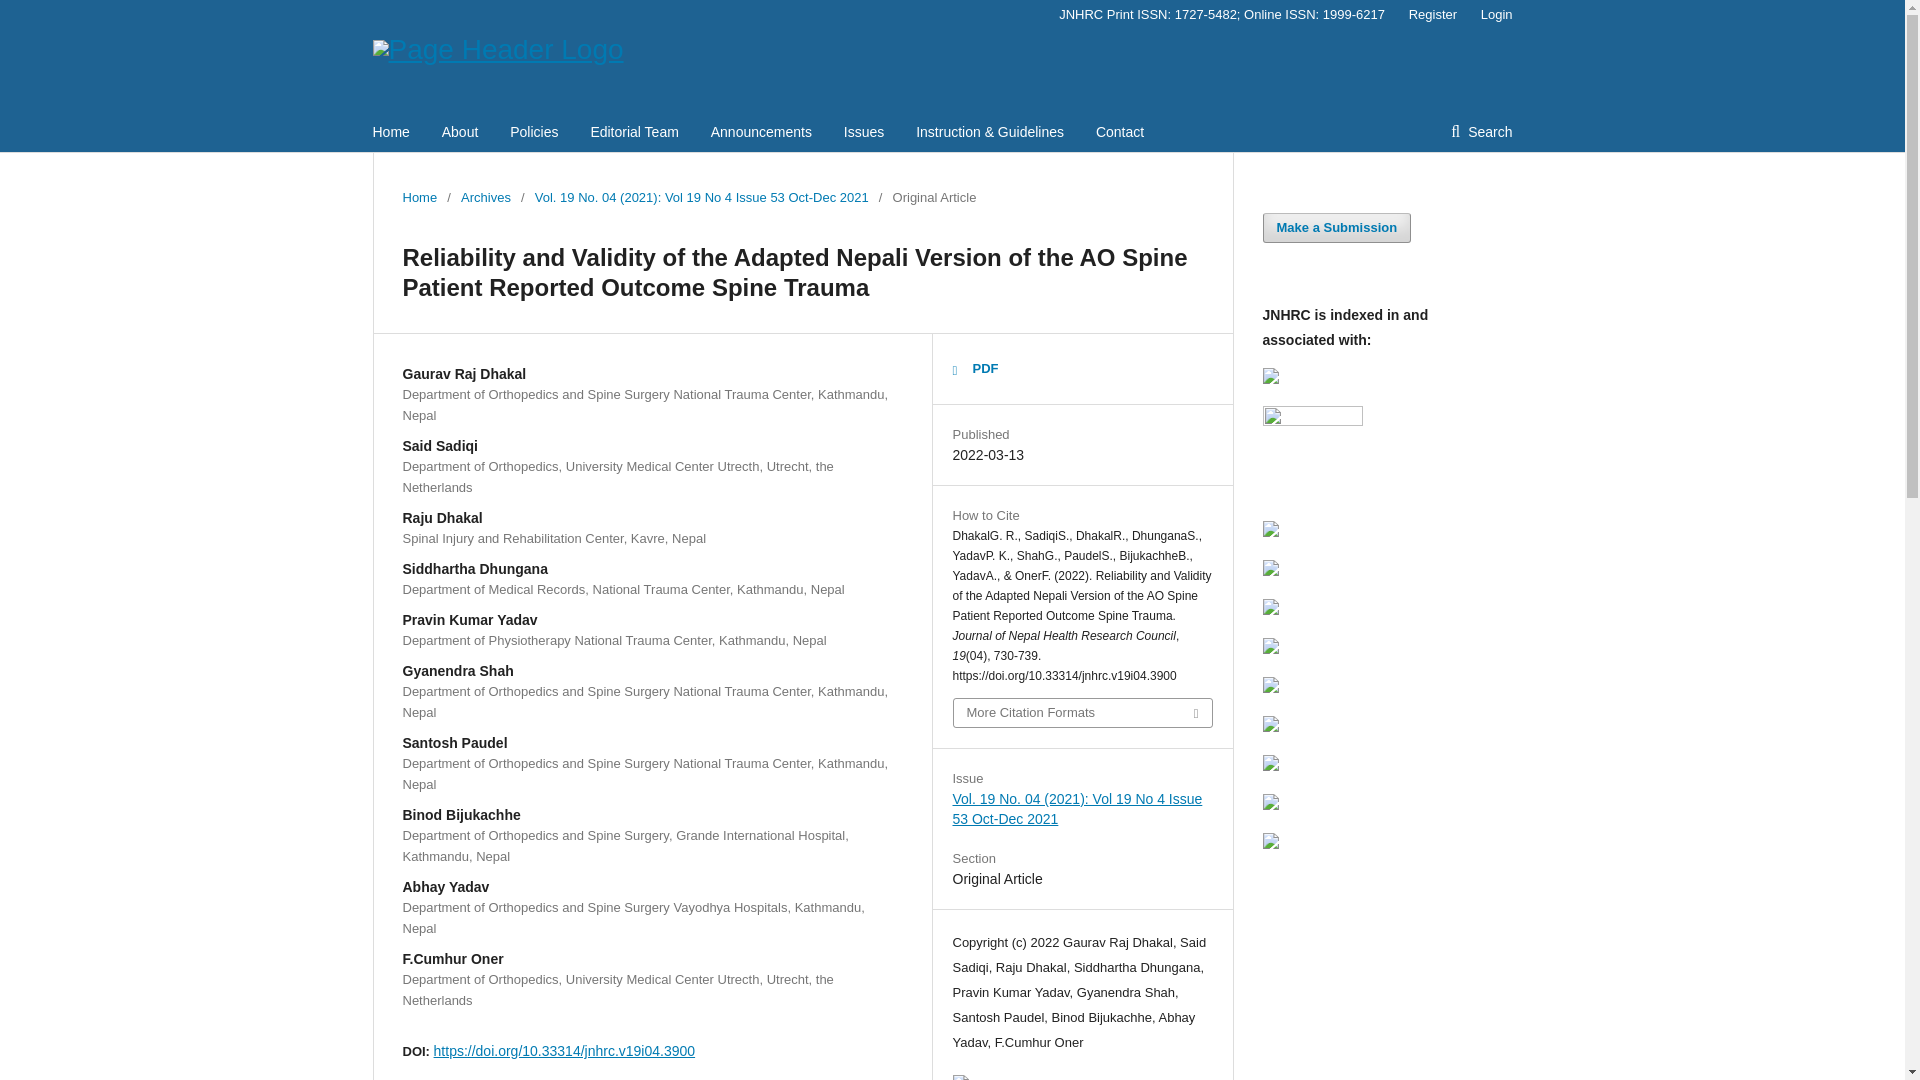 Image resolution: width=1920 pixels, height=1080 pixels. I want to click on Register, so click(1432, 15).